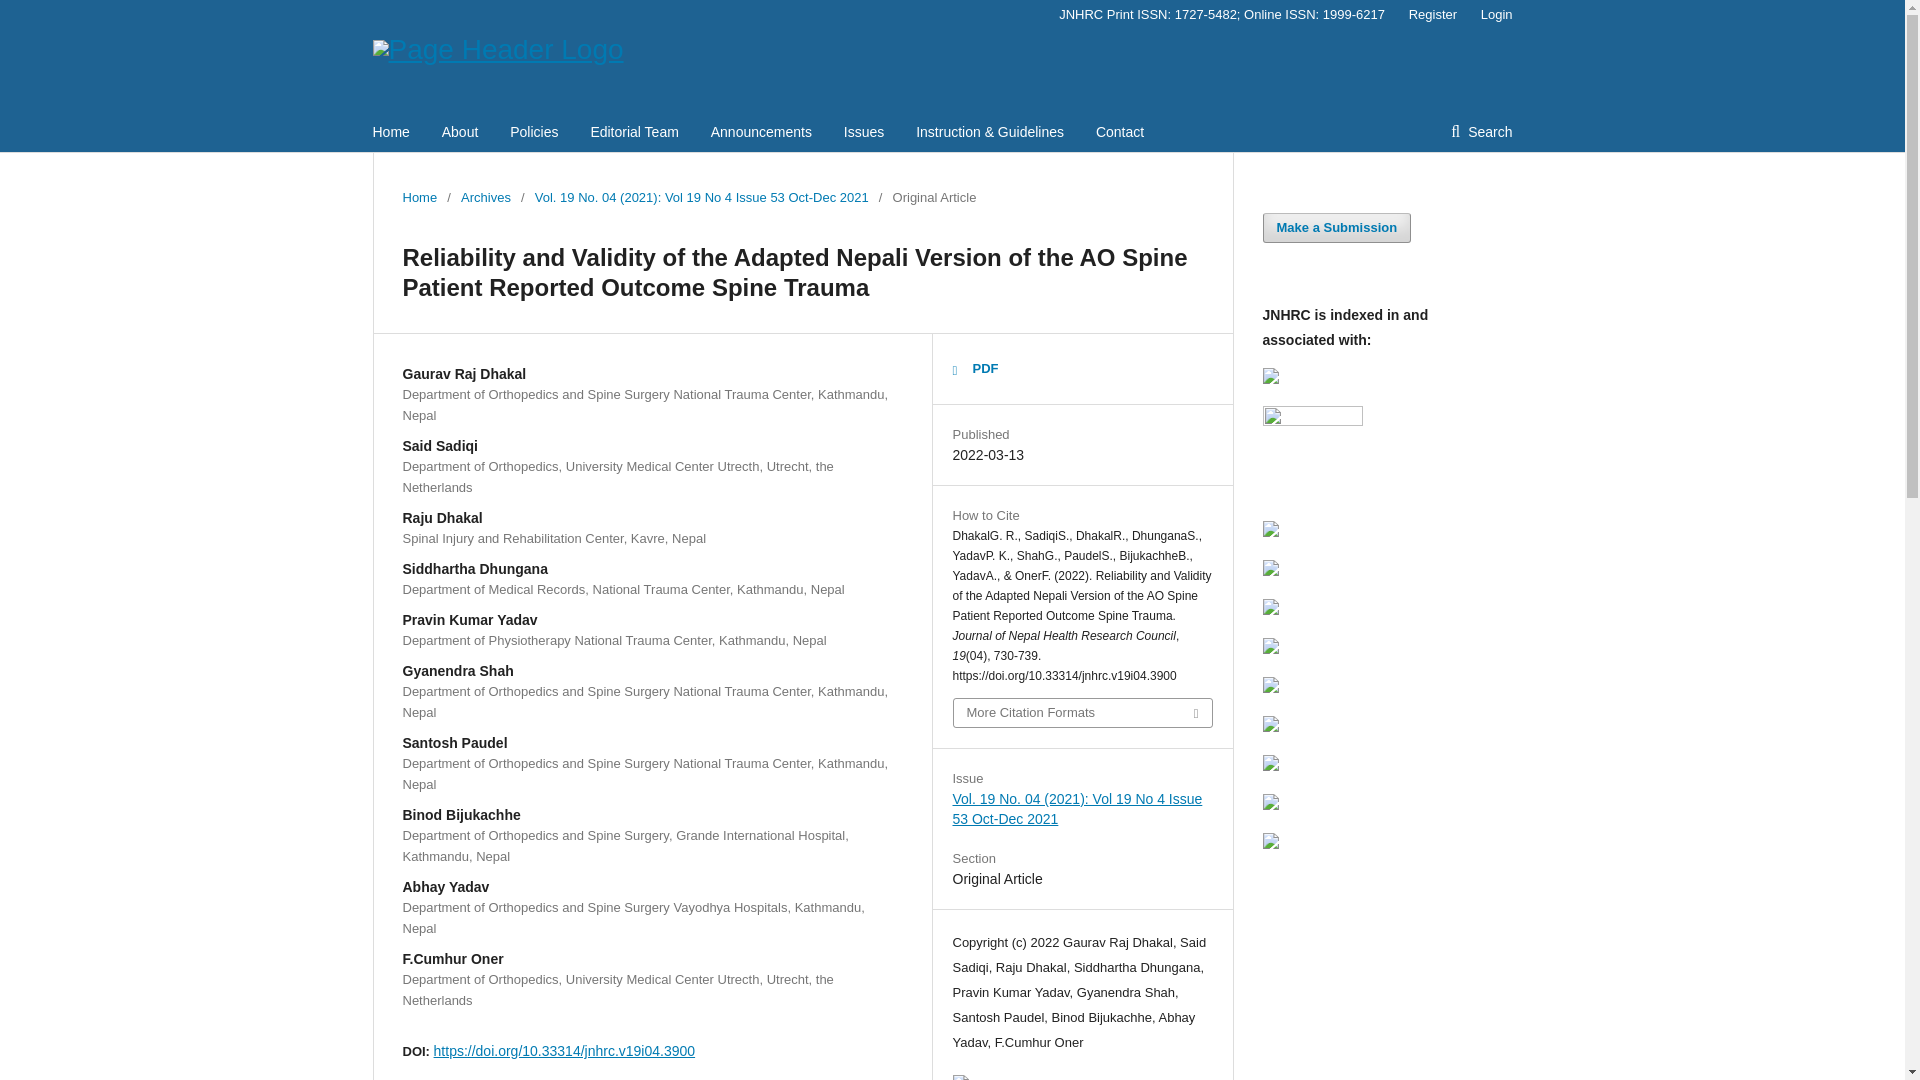 Image resolution: width=1920 pixels, height=1080 pixels. I want to click on Register, so click(1432, 15).